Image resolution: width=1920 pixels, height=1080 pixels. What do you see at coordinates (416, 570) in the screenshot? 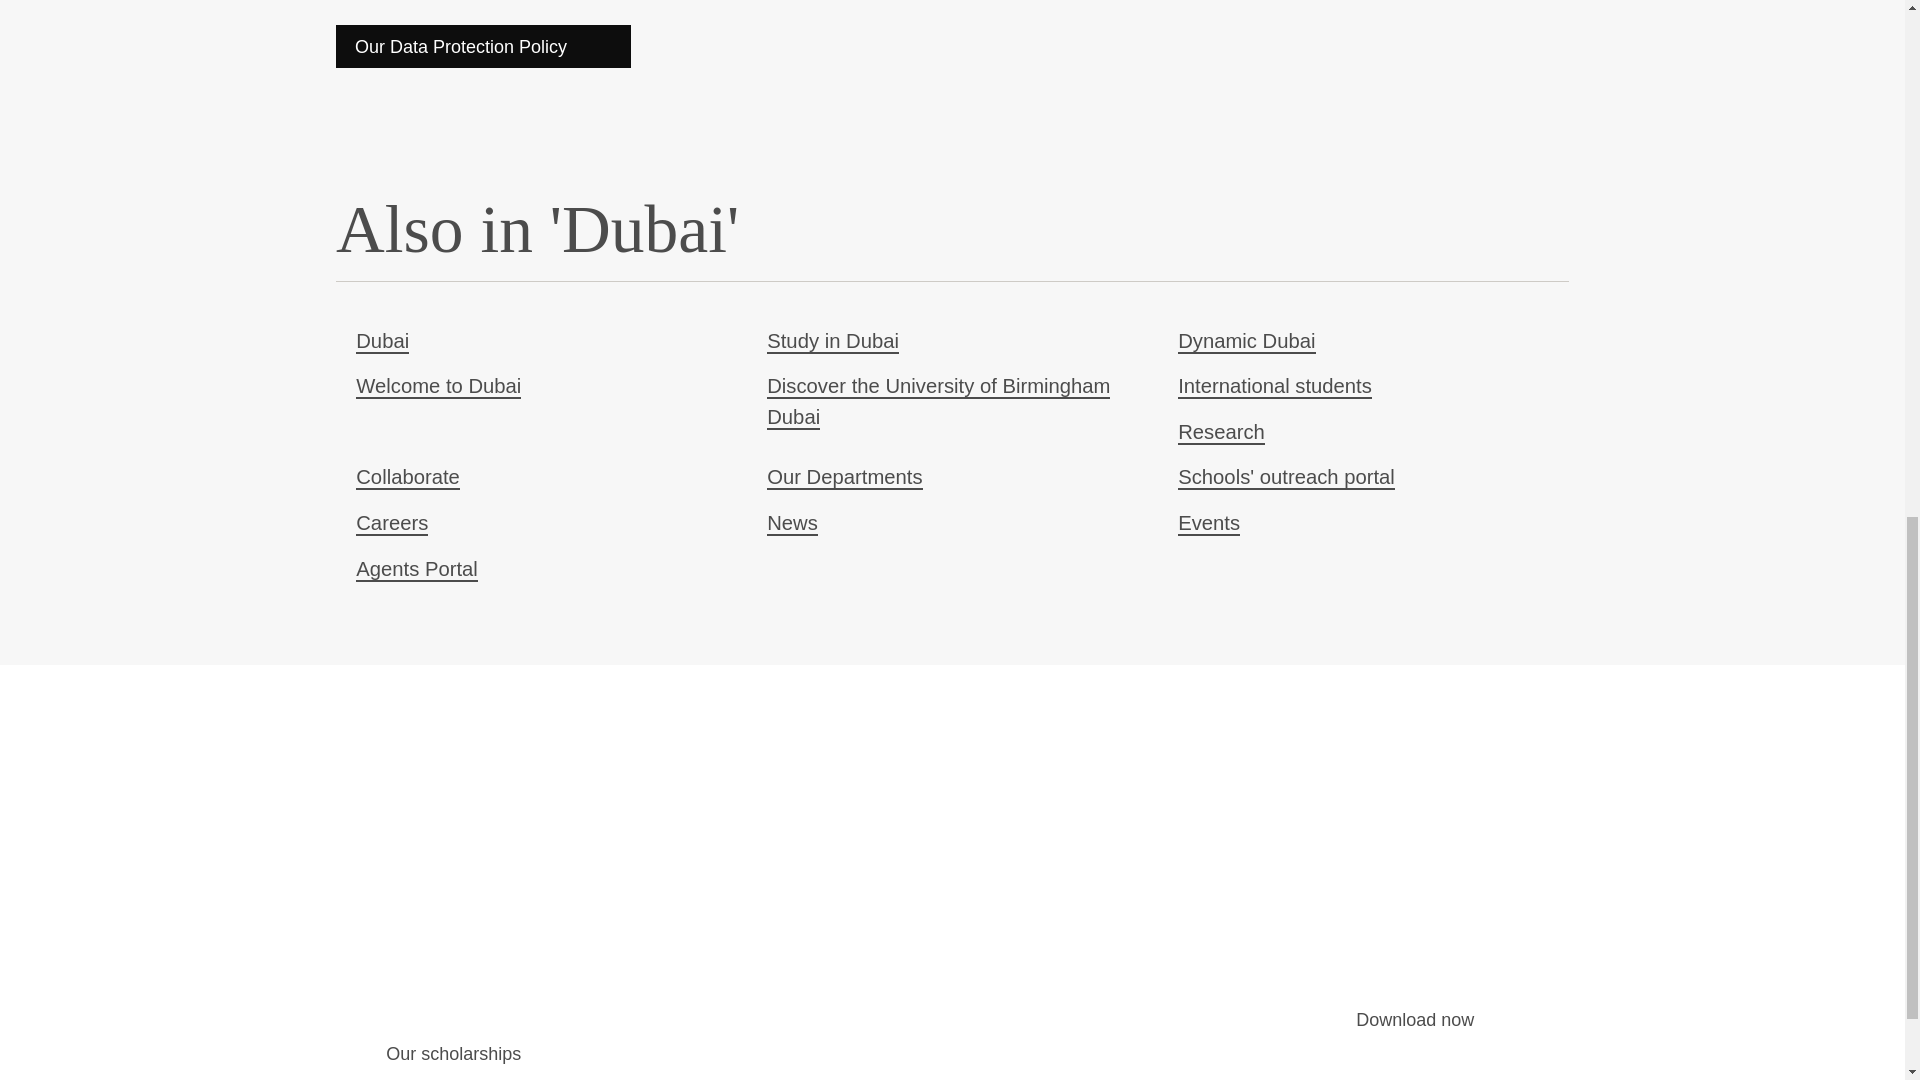
I see `Agents Portal` at bounding box center [416, 570].